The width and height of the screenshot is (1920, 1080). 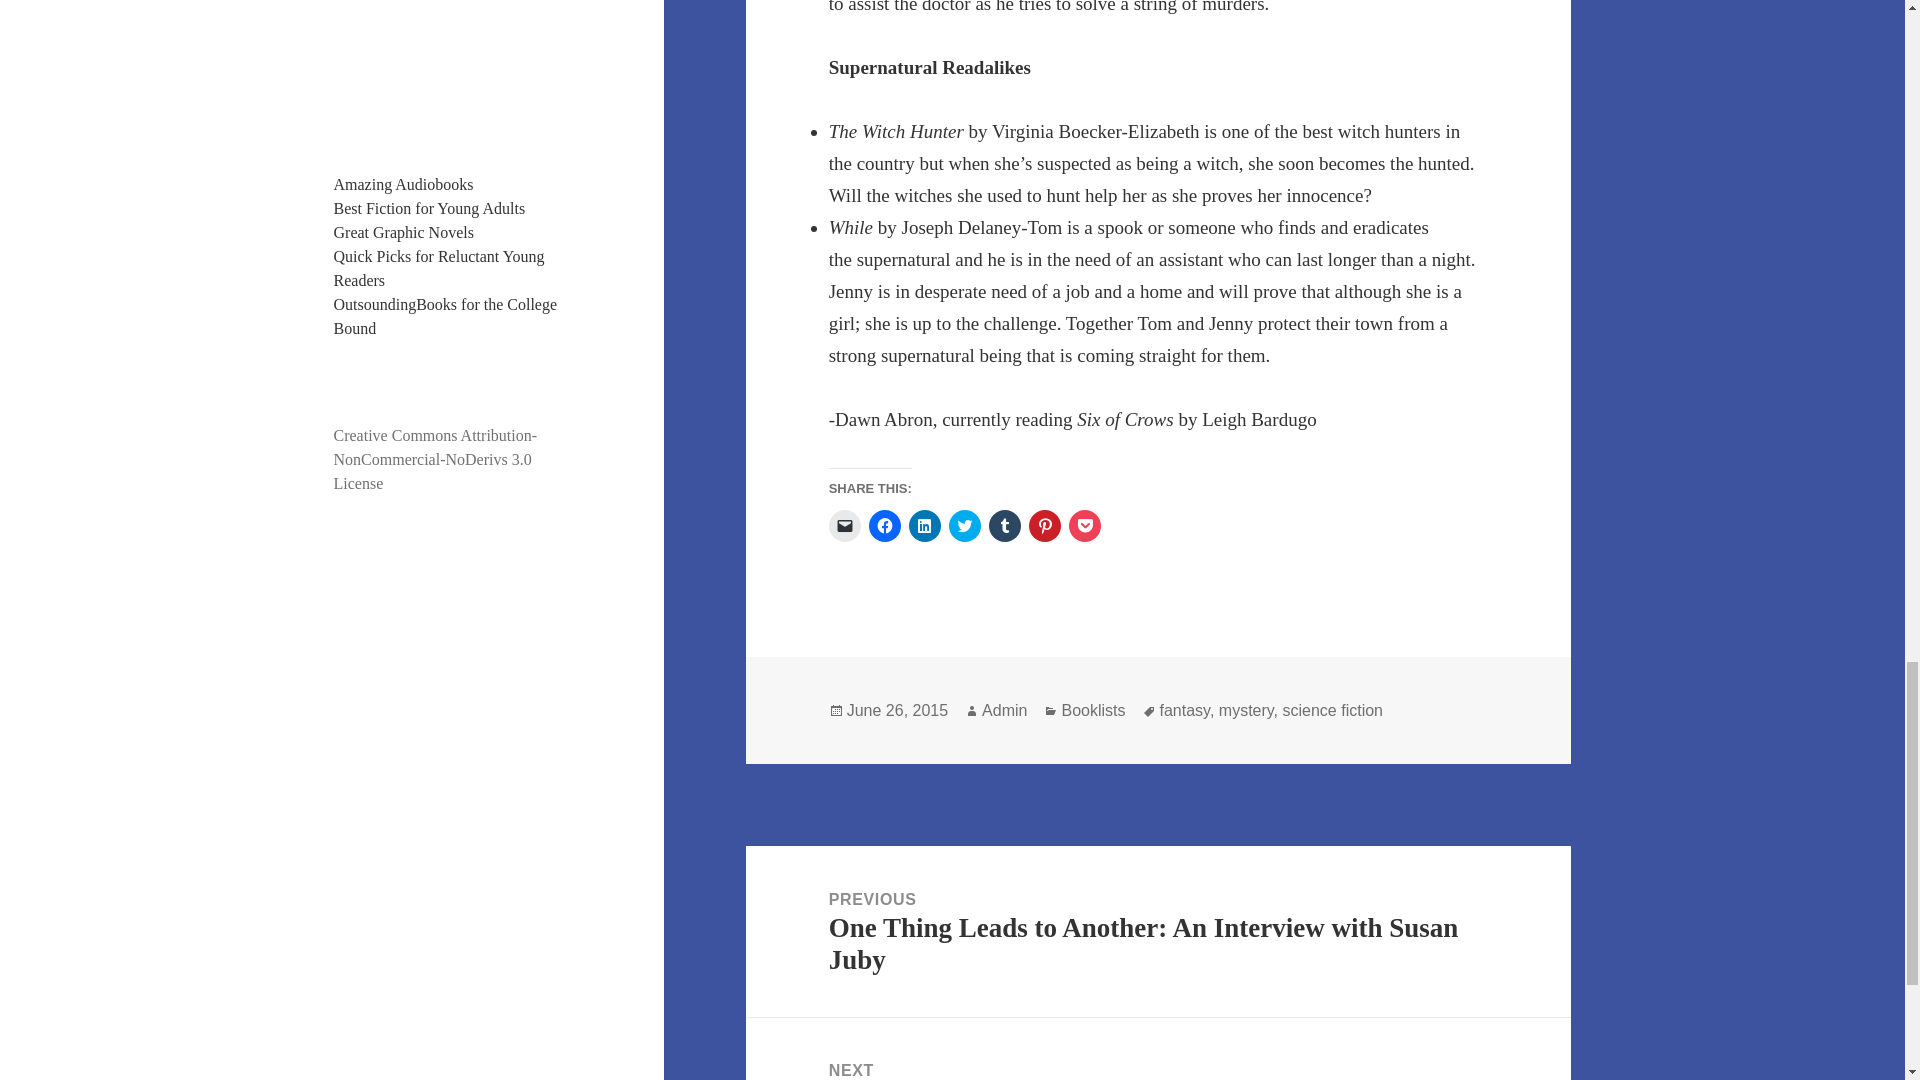 What do you see at coordinates (924, 526) in the screenshot?
I see `Click to share on LinkedIn` at bounding box center [924, 526].